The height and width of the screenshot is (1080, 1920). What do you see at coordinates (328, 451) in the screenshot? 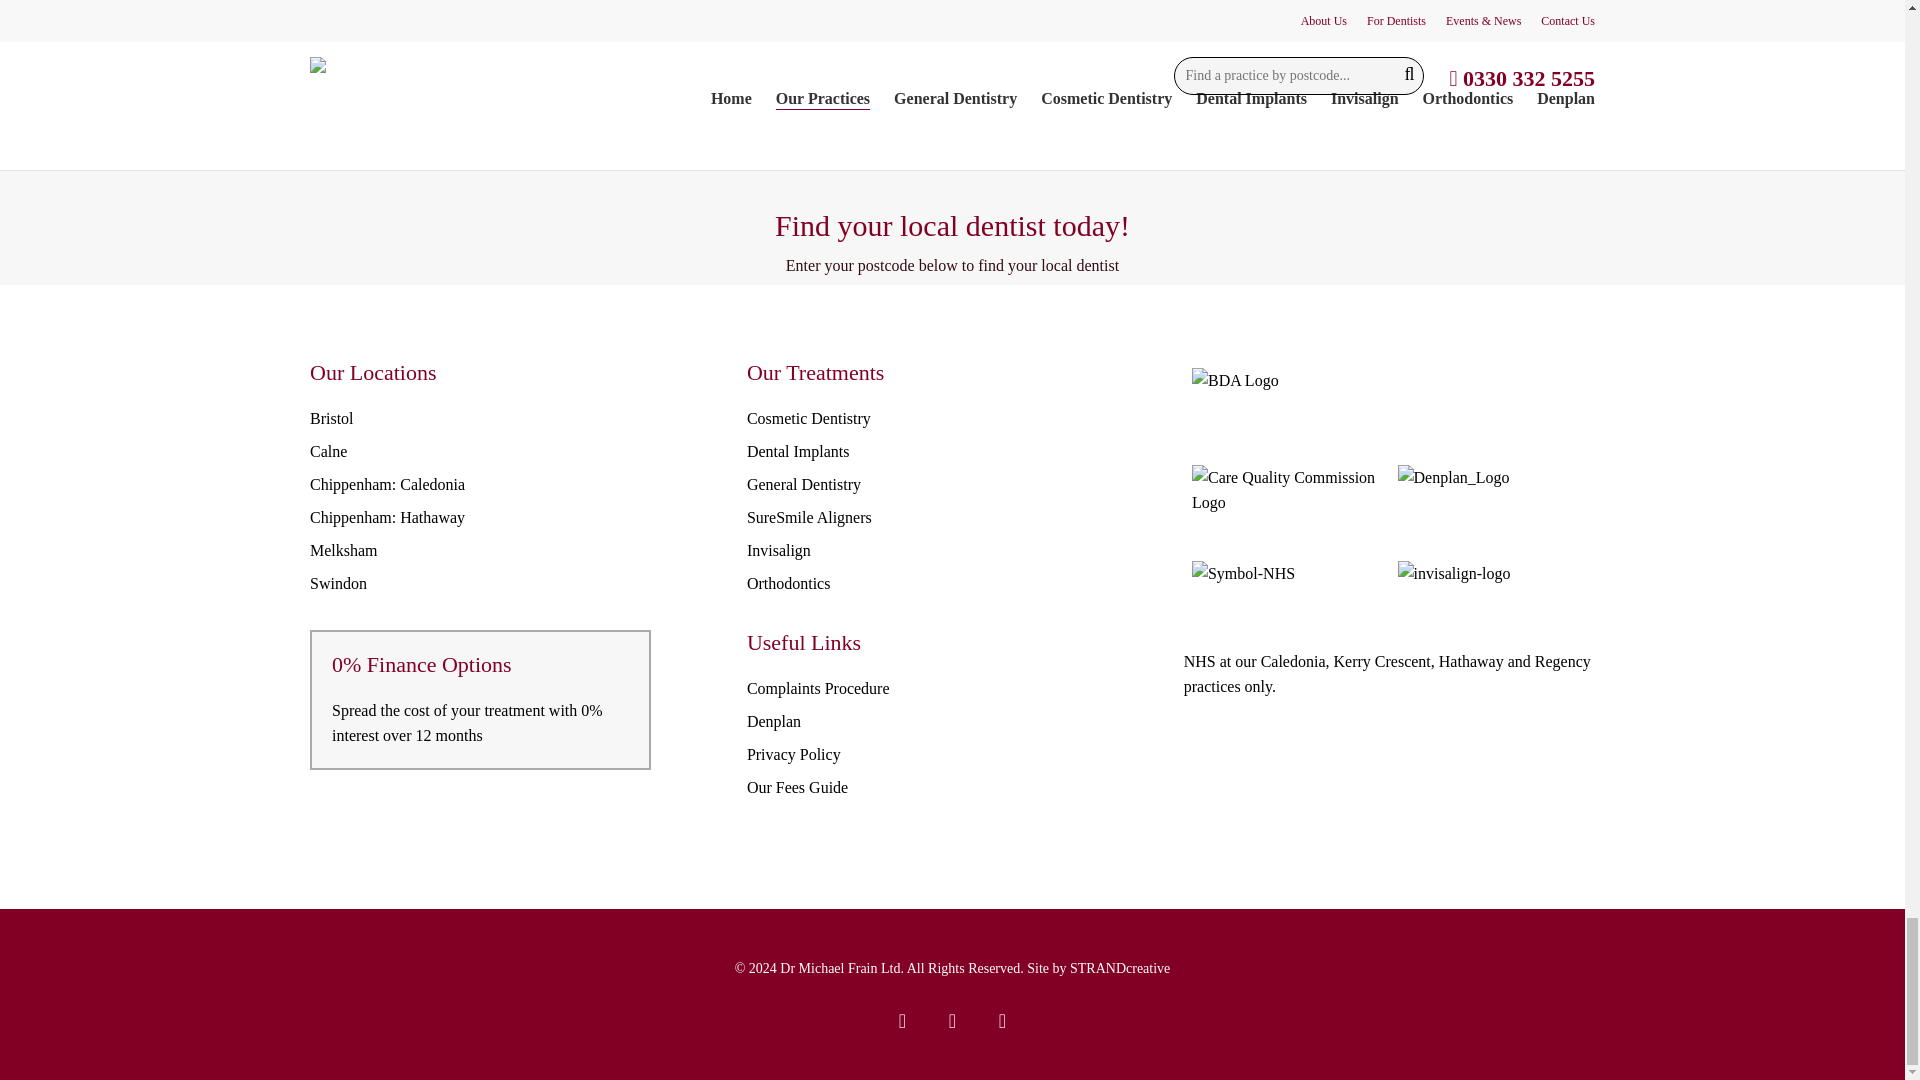
I see `Calne` at bounding box center [328, 451].